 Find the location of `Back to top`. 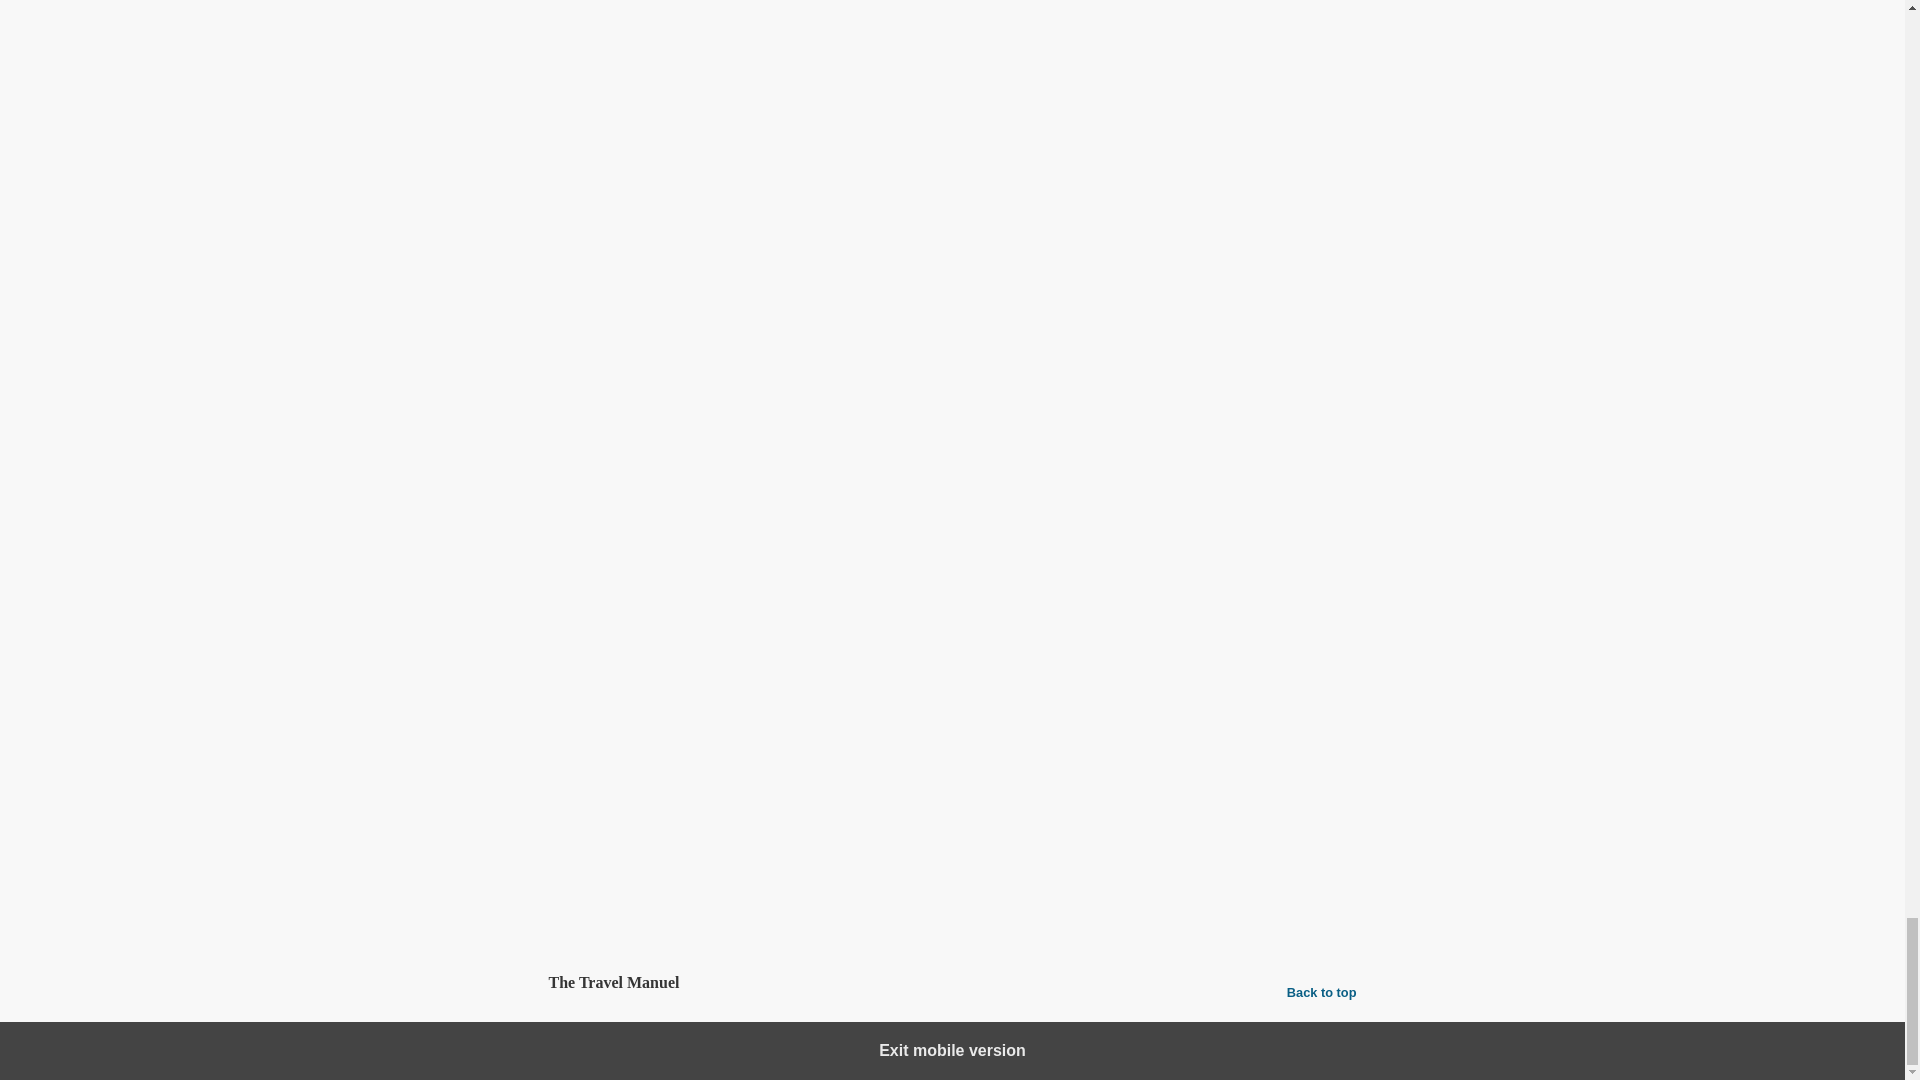

Back to top is located at coordinates (1322, 992).